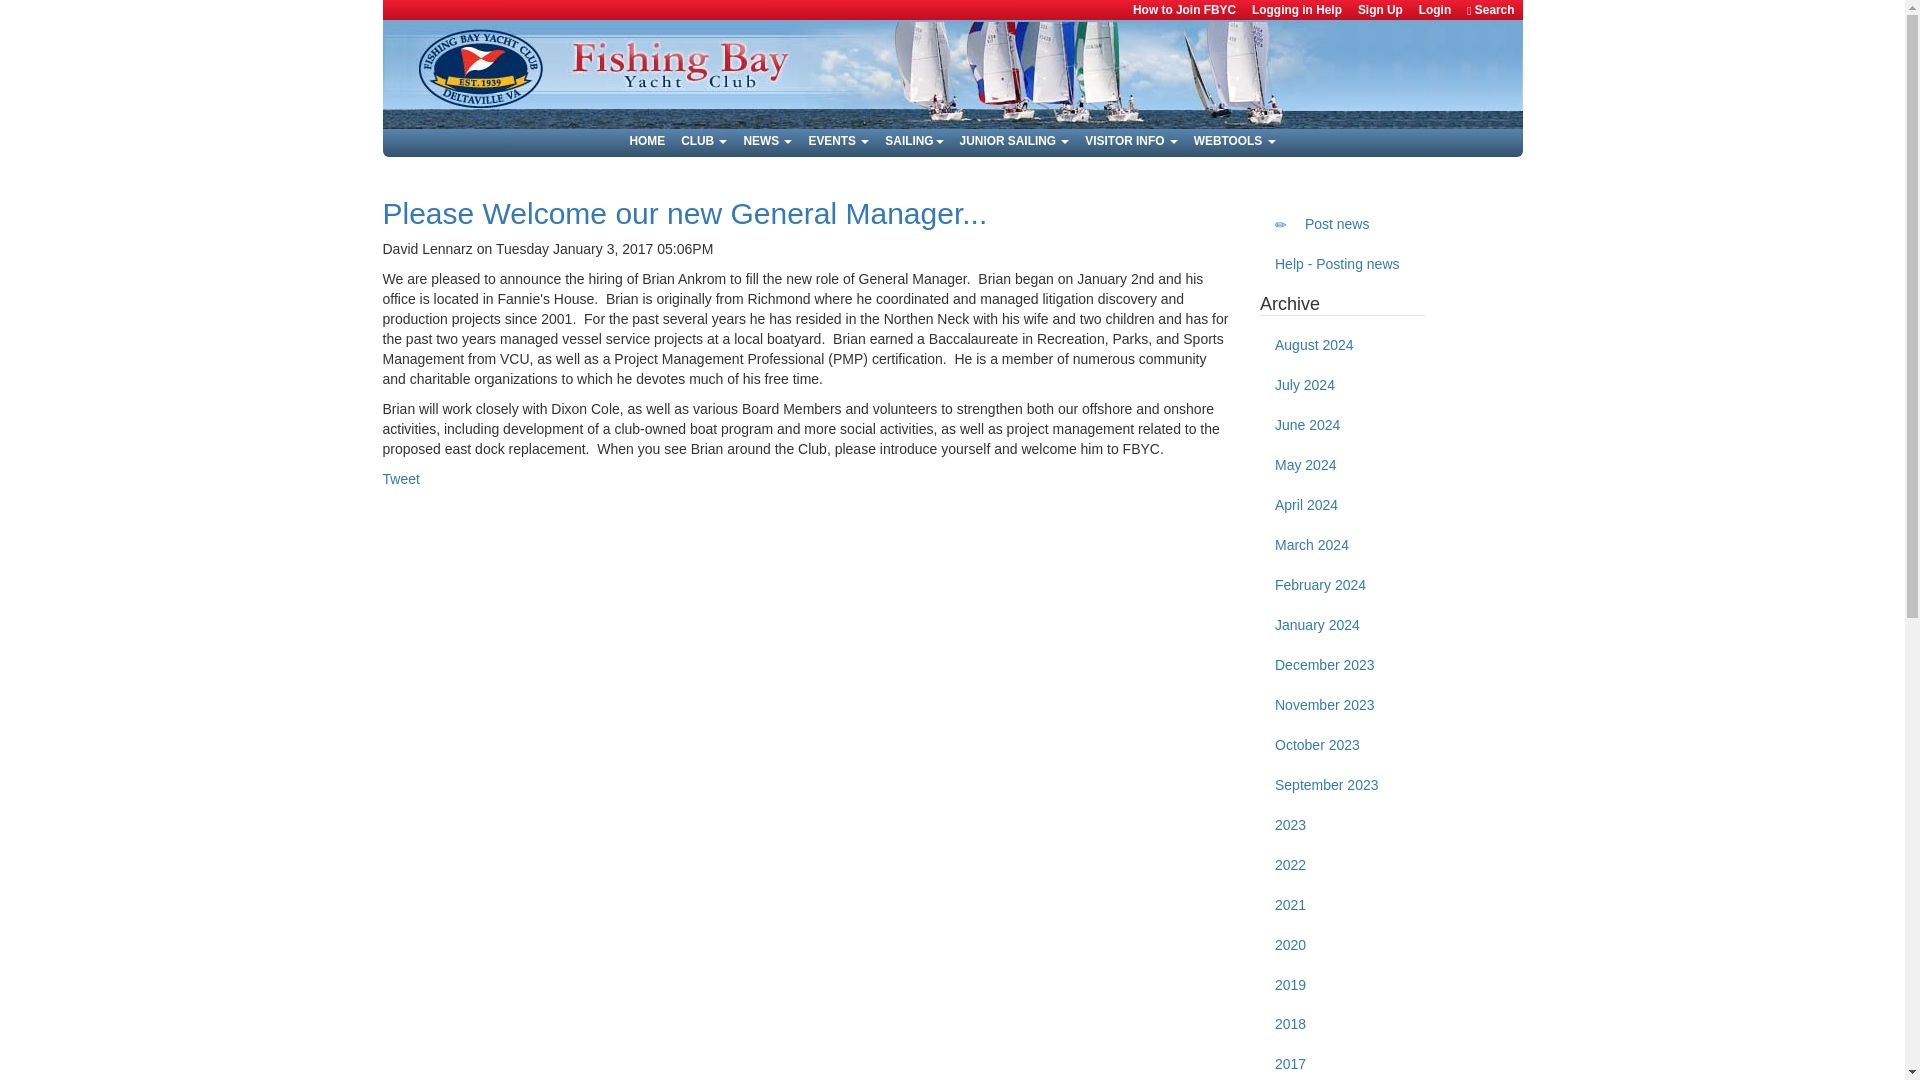  I want to click on October 2023, so click(1342, 745).